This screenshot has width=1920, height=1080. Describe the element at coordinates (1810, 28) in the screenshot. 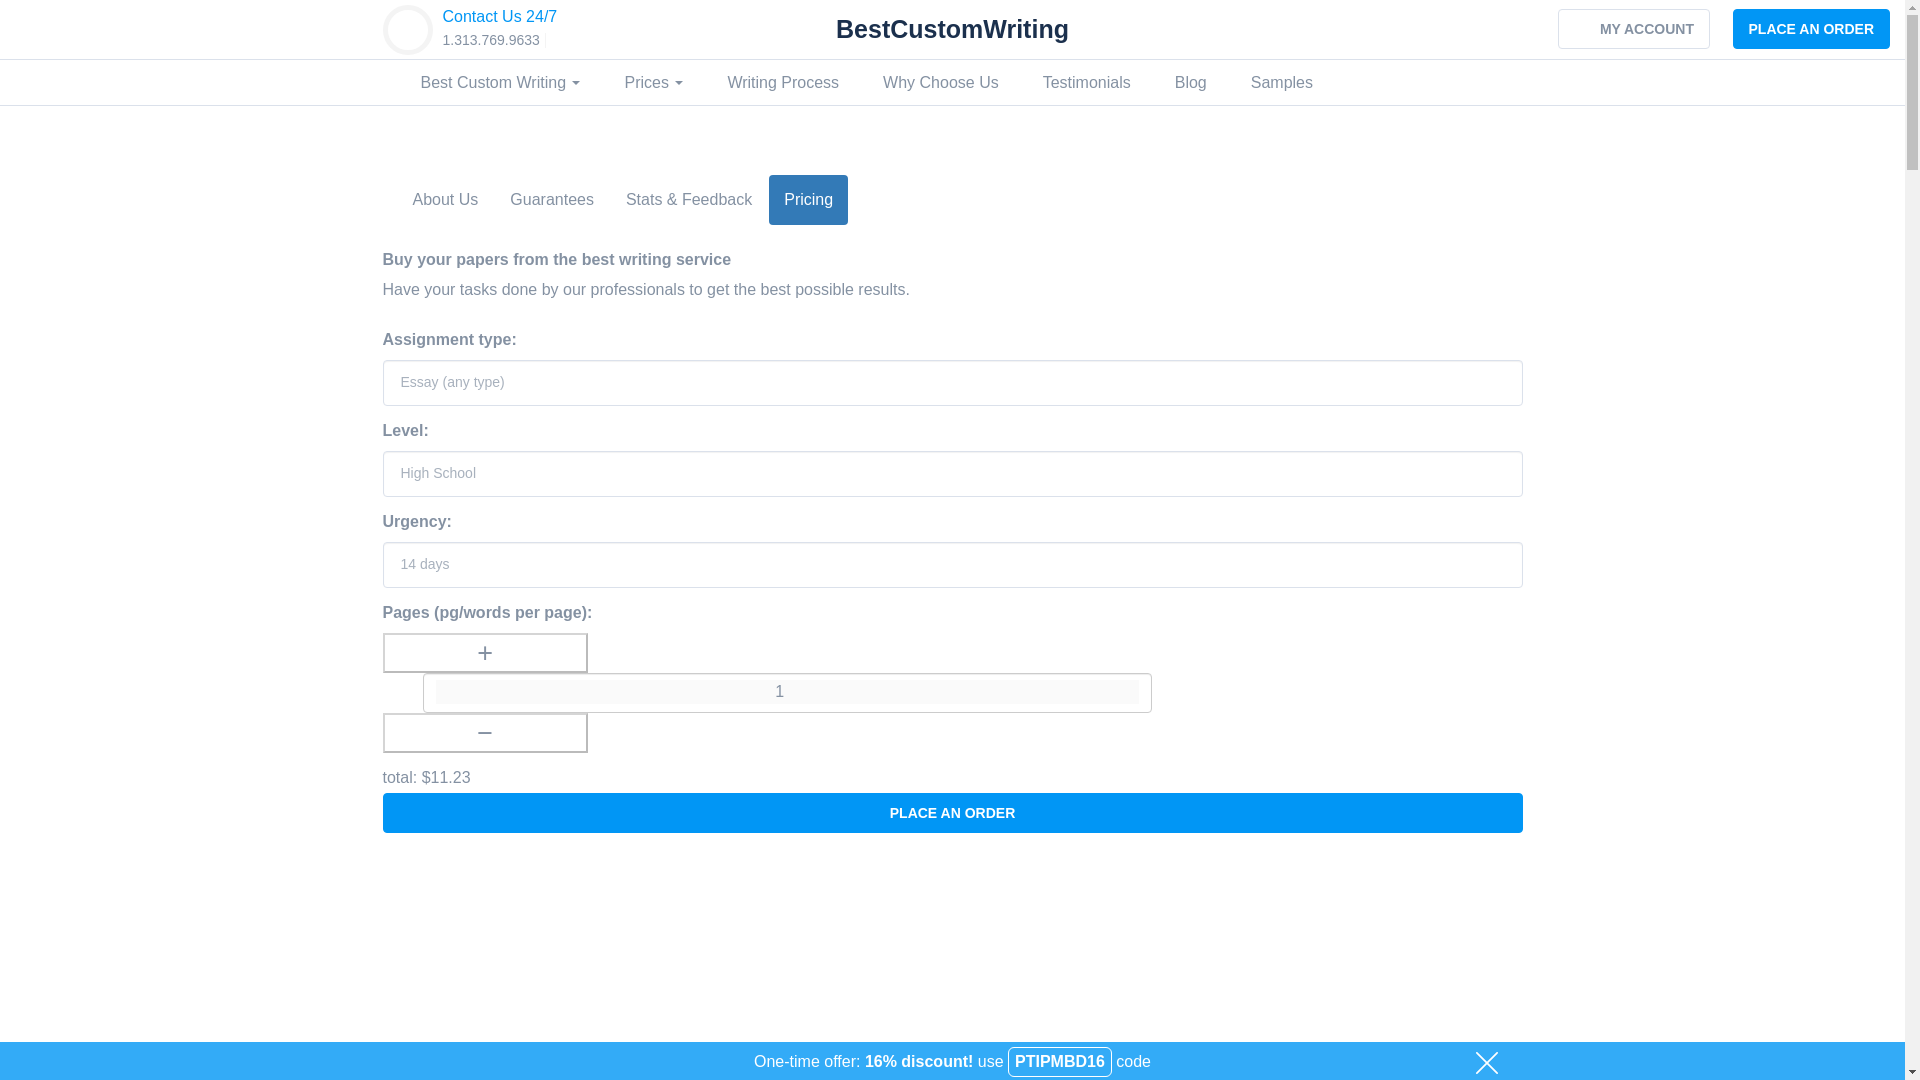

I see `PLACE AN ORDER` at that location.